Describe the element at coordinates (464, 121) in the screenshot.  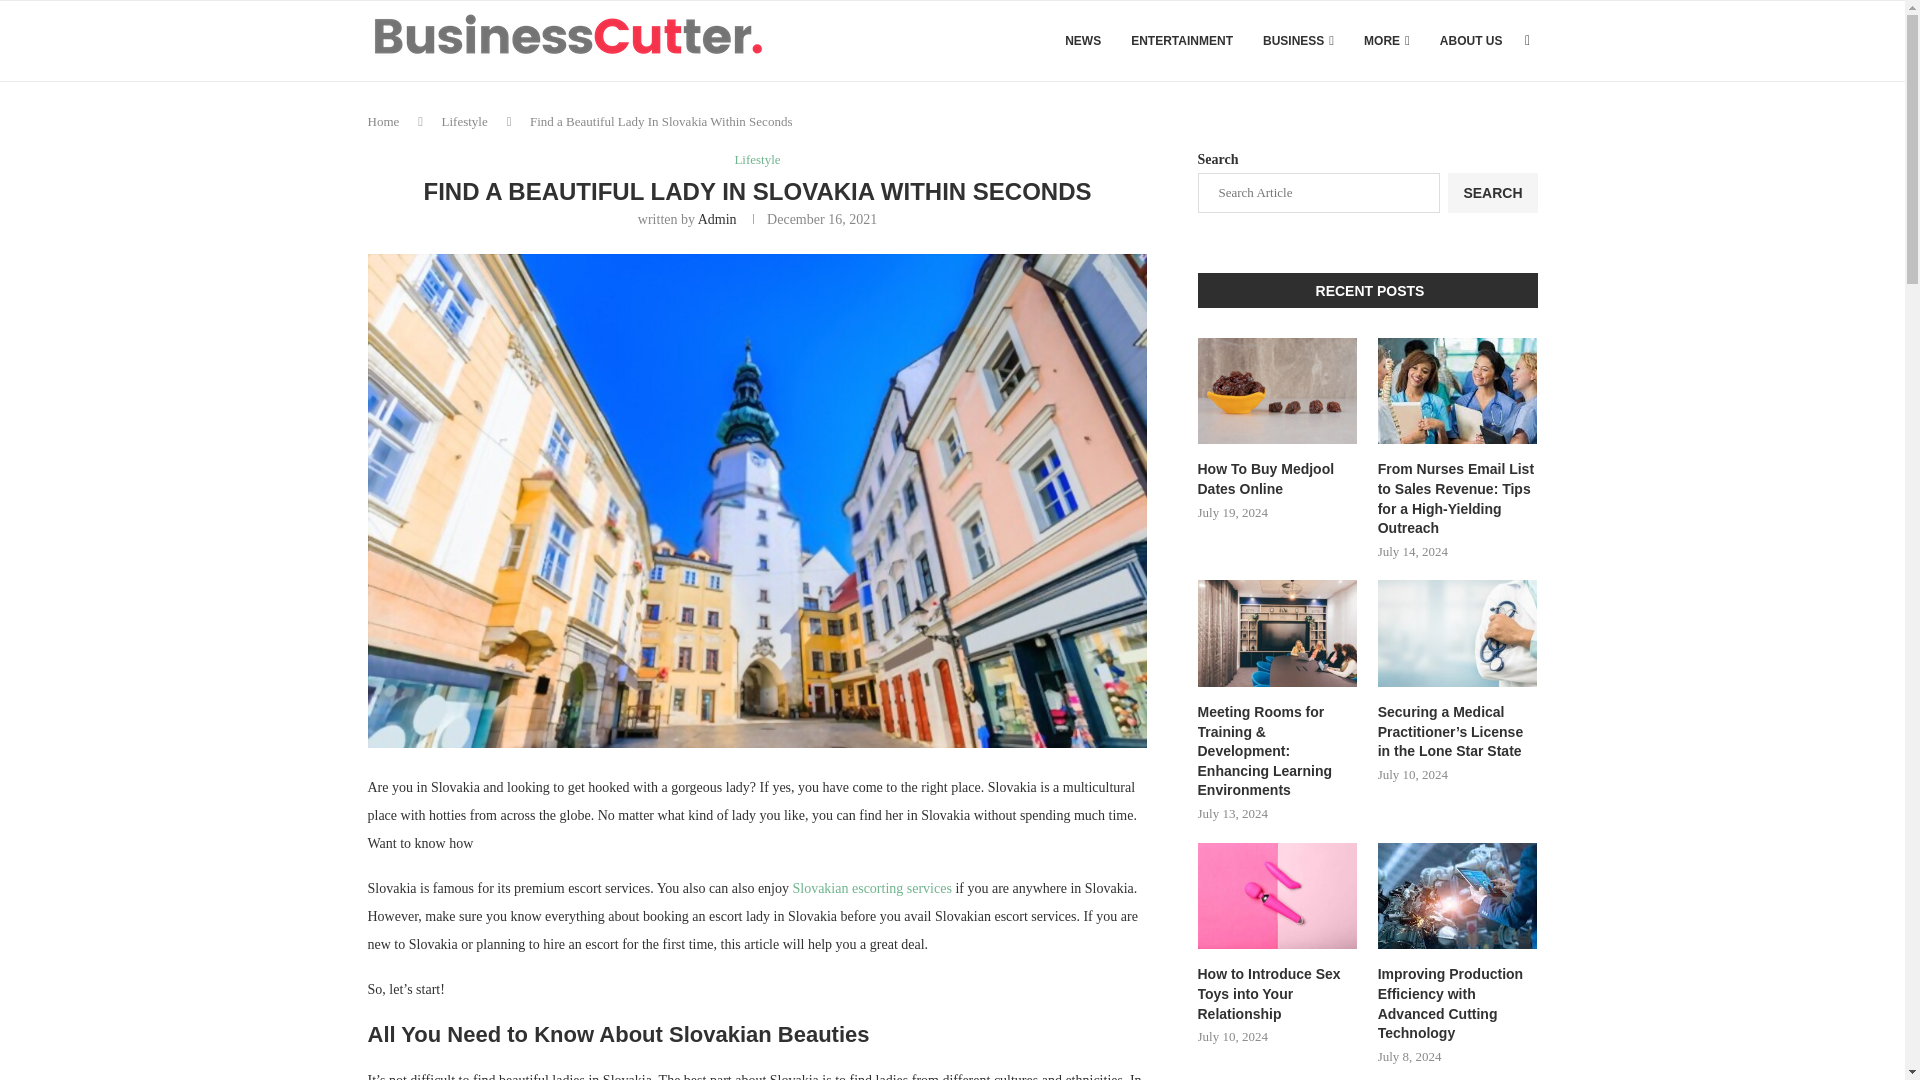
I see `Lifestyle` at that location.